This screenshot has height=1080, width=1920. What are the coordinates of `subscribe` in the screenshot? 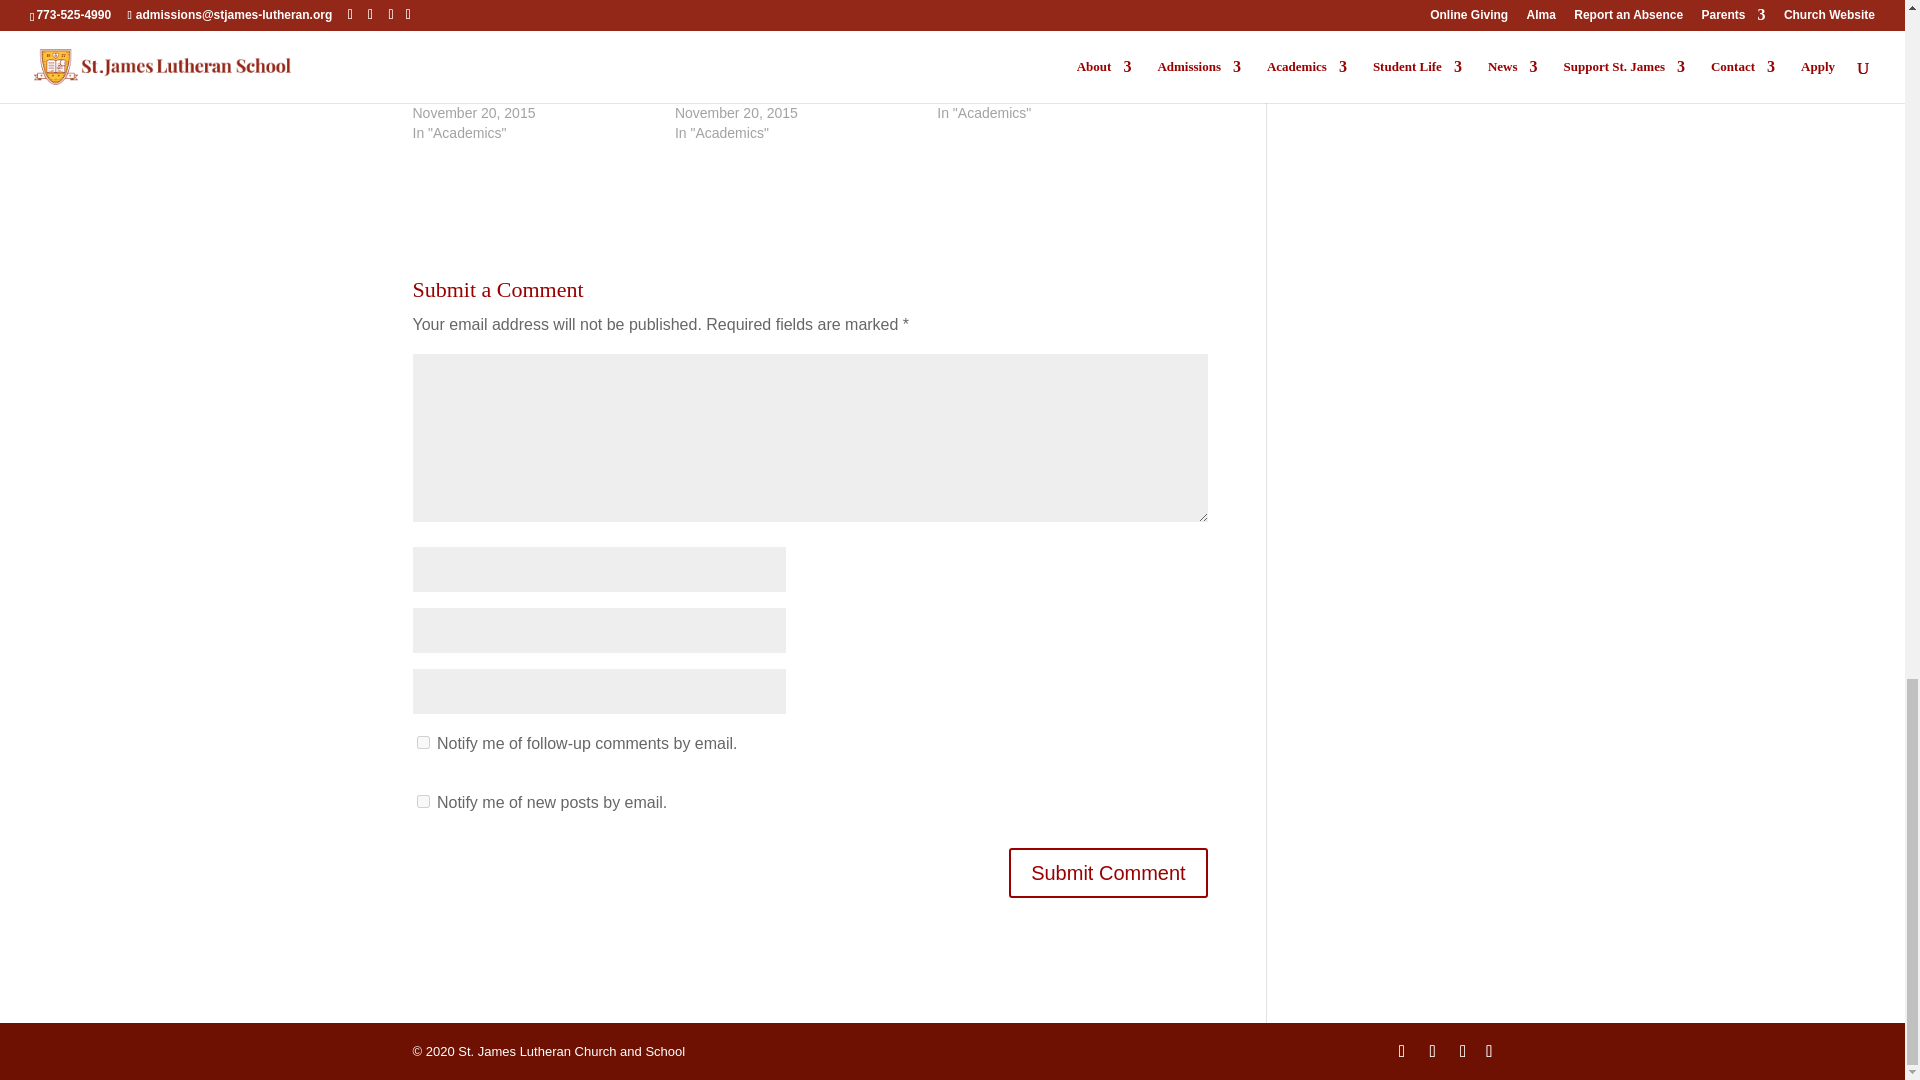 It's located at (422, 742).